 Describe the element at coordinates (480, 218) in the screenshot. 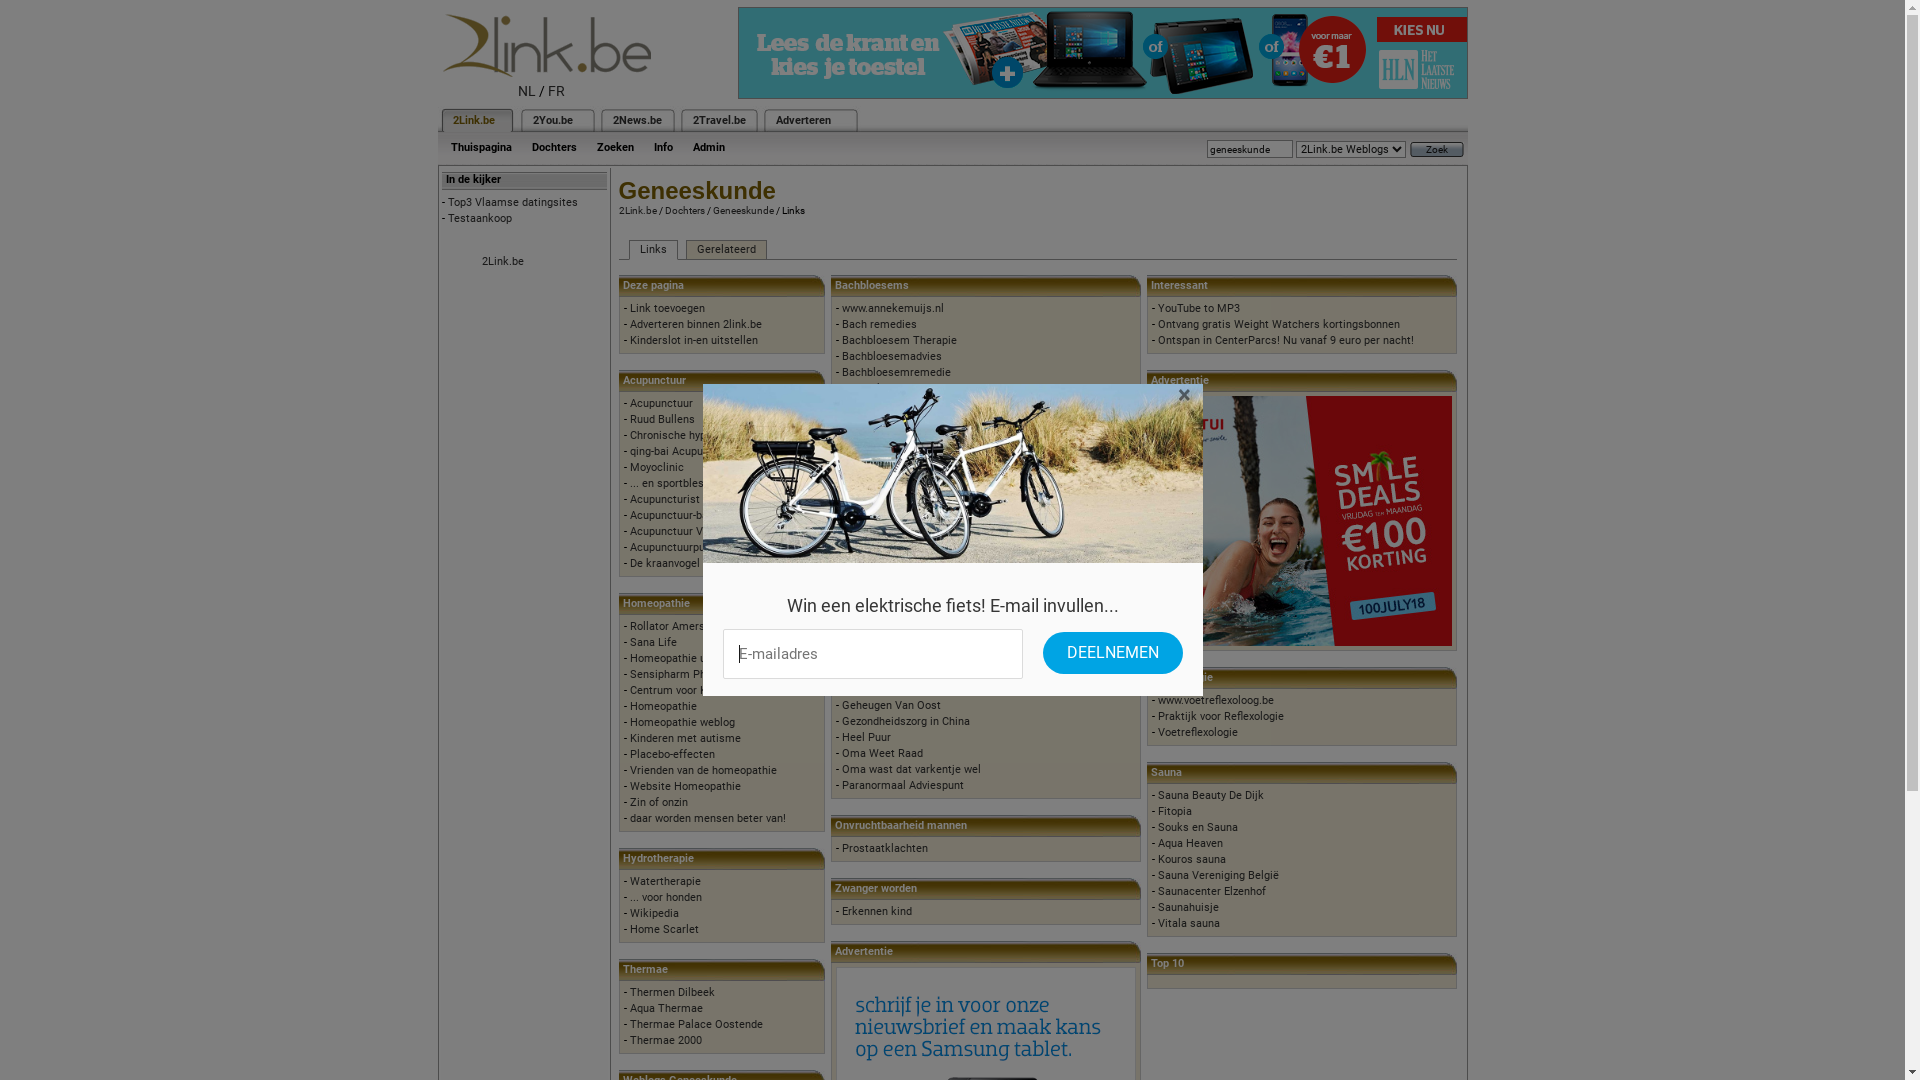

I see `Testaankoop` at that location.